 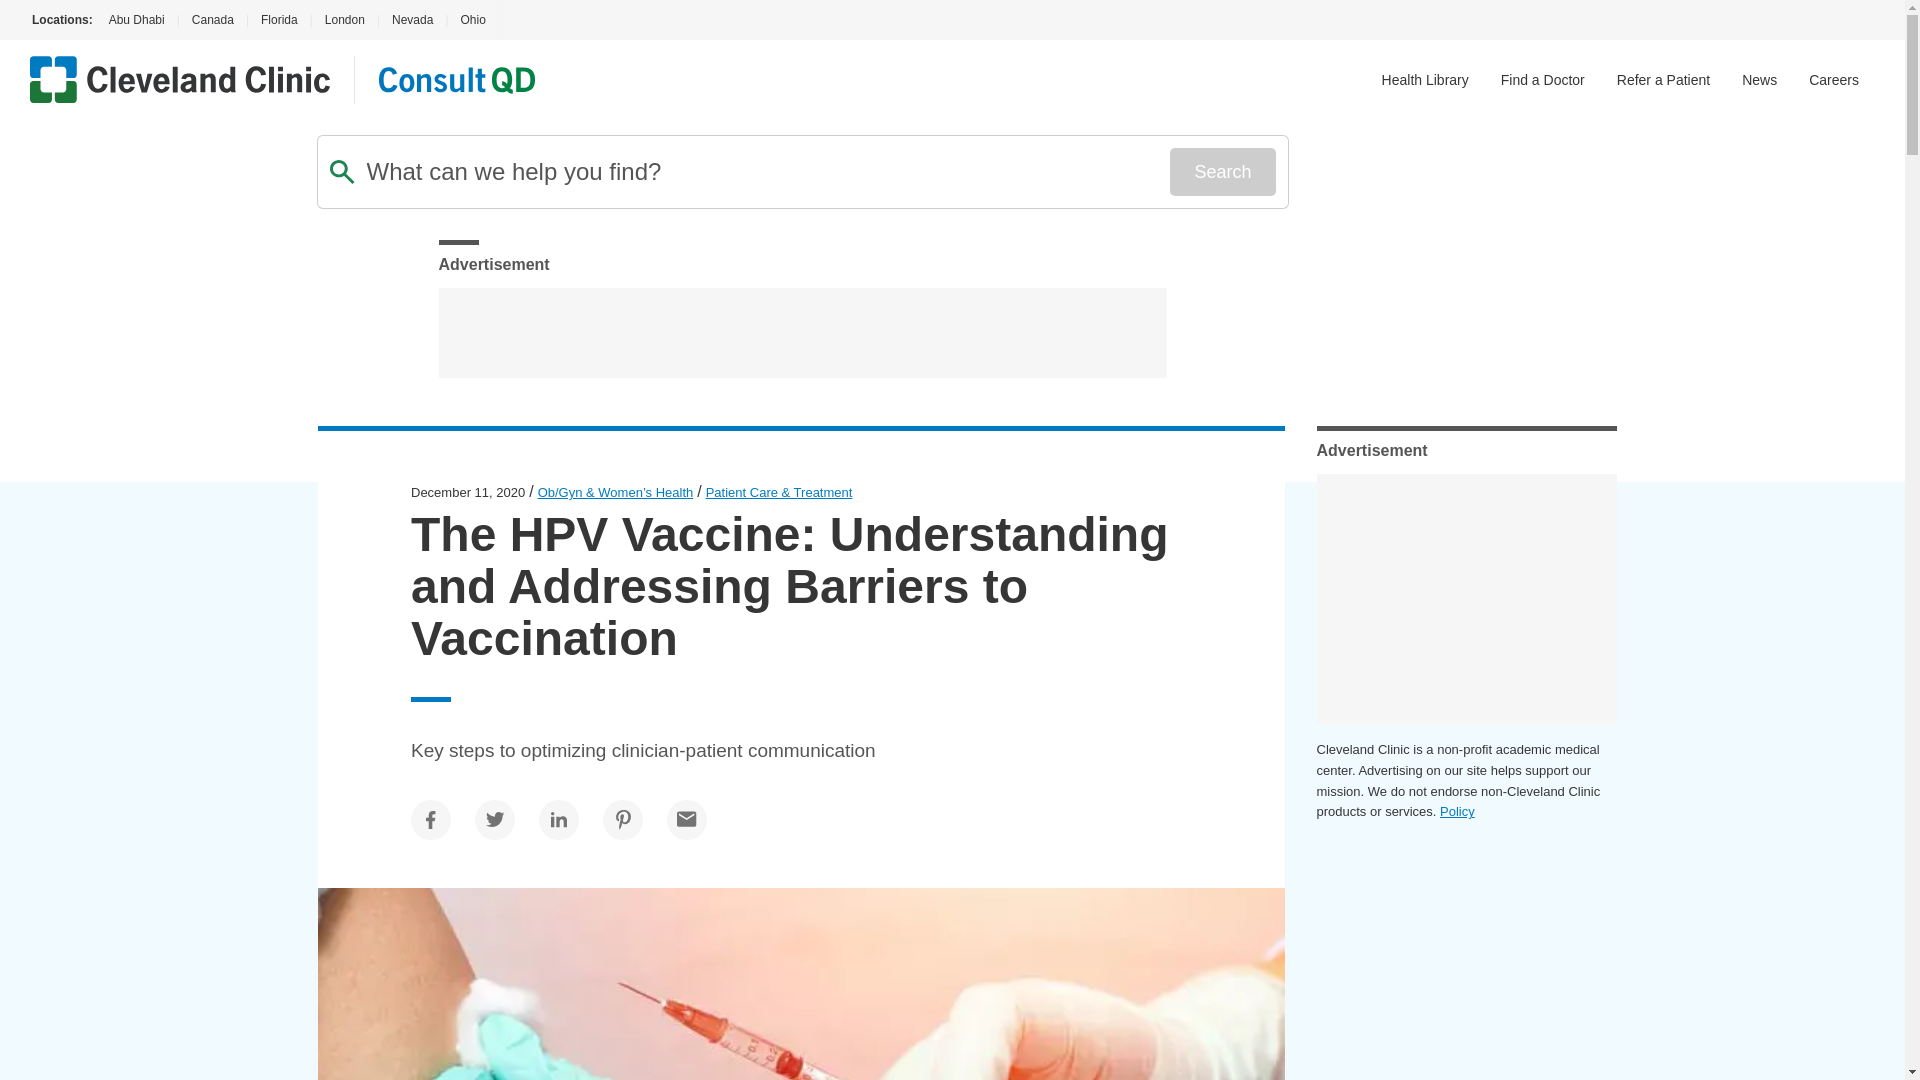 What do you see at coordinates (472, 20) in the screenshot?
I see `Ohio` at bounding box center [472, 20].